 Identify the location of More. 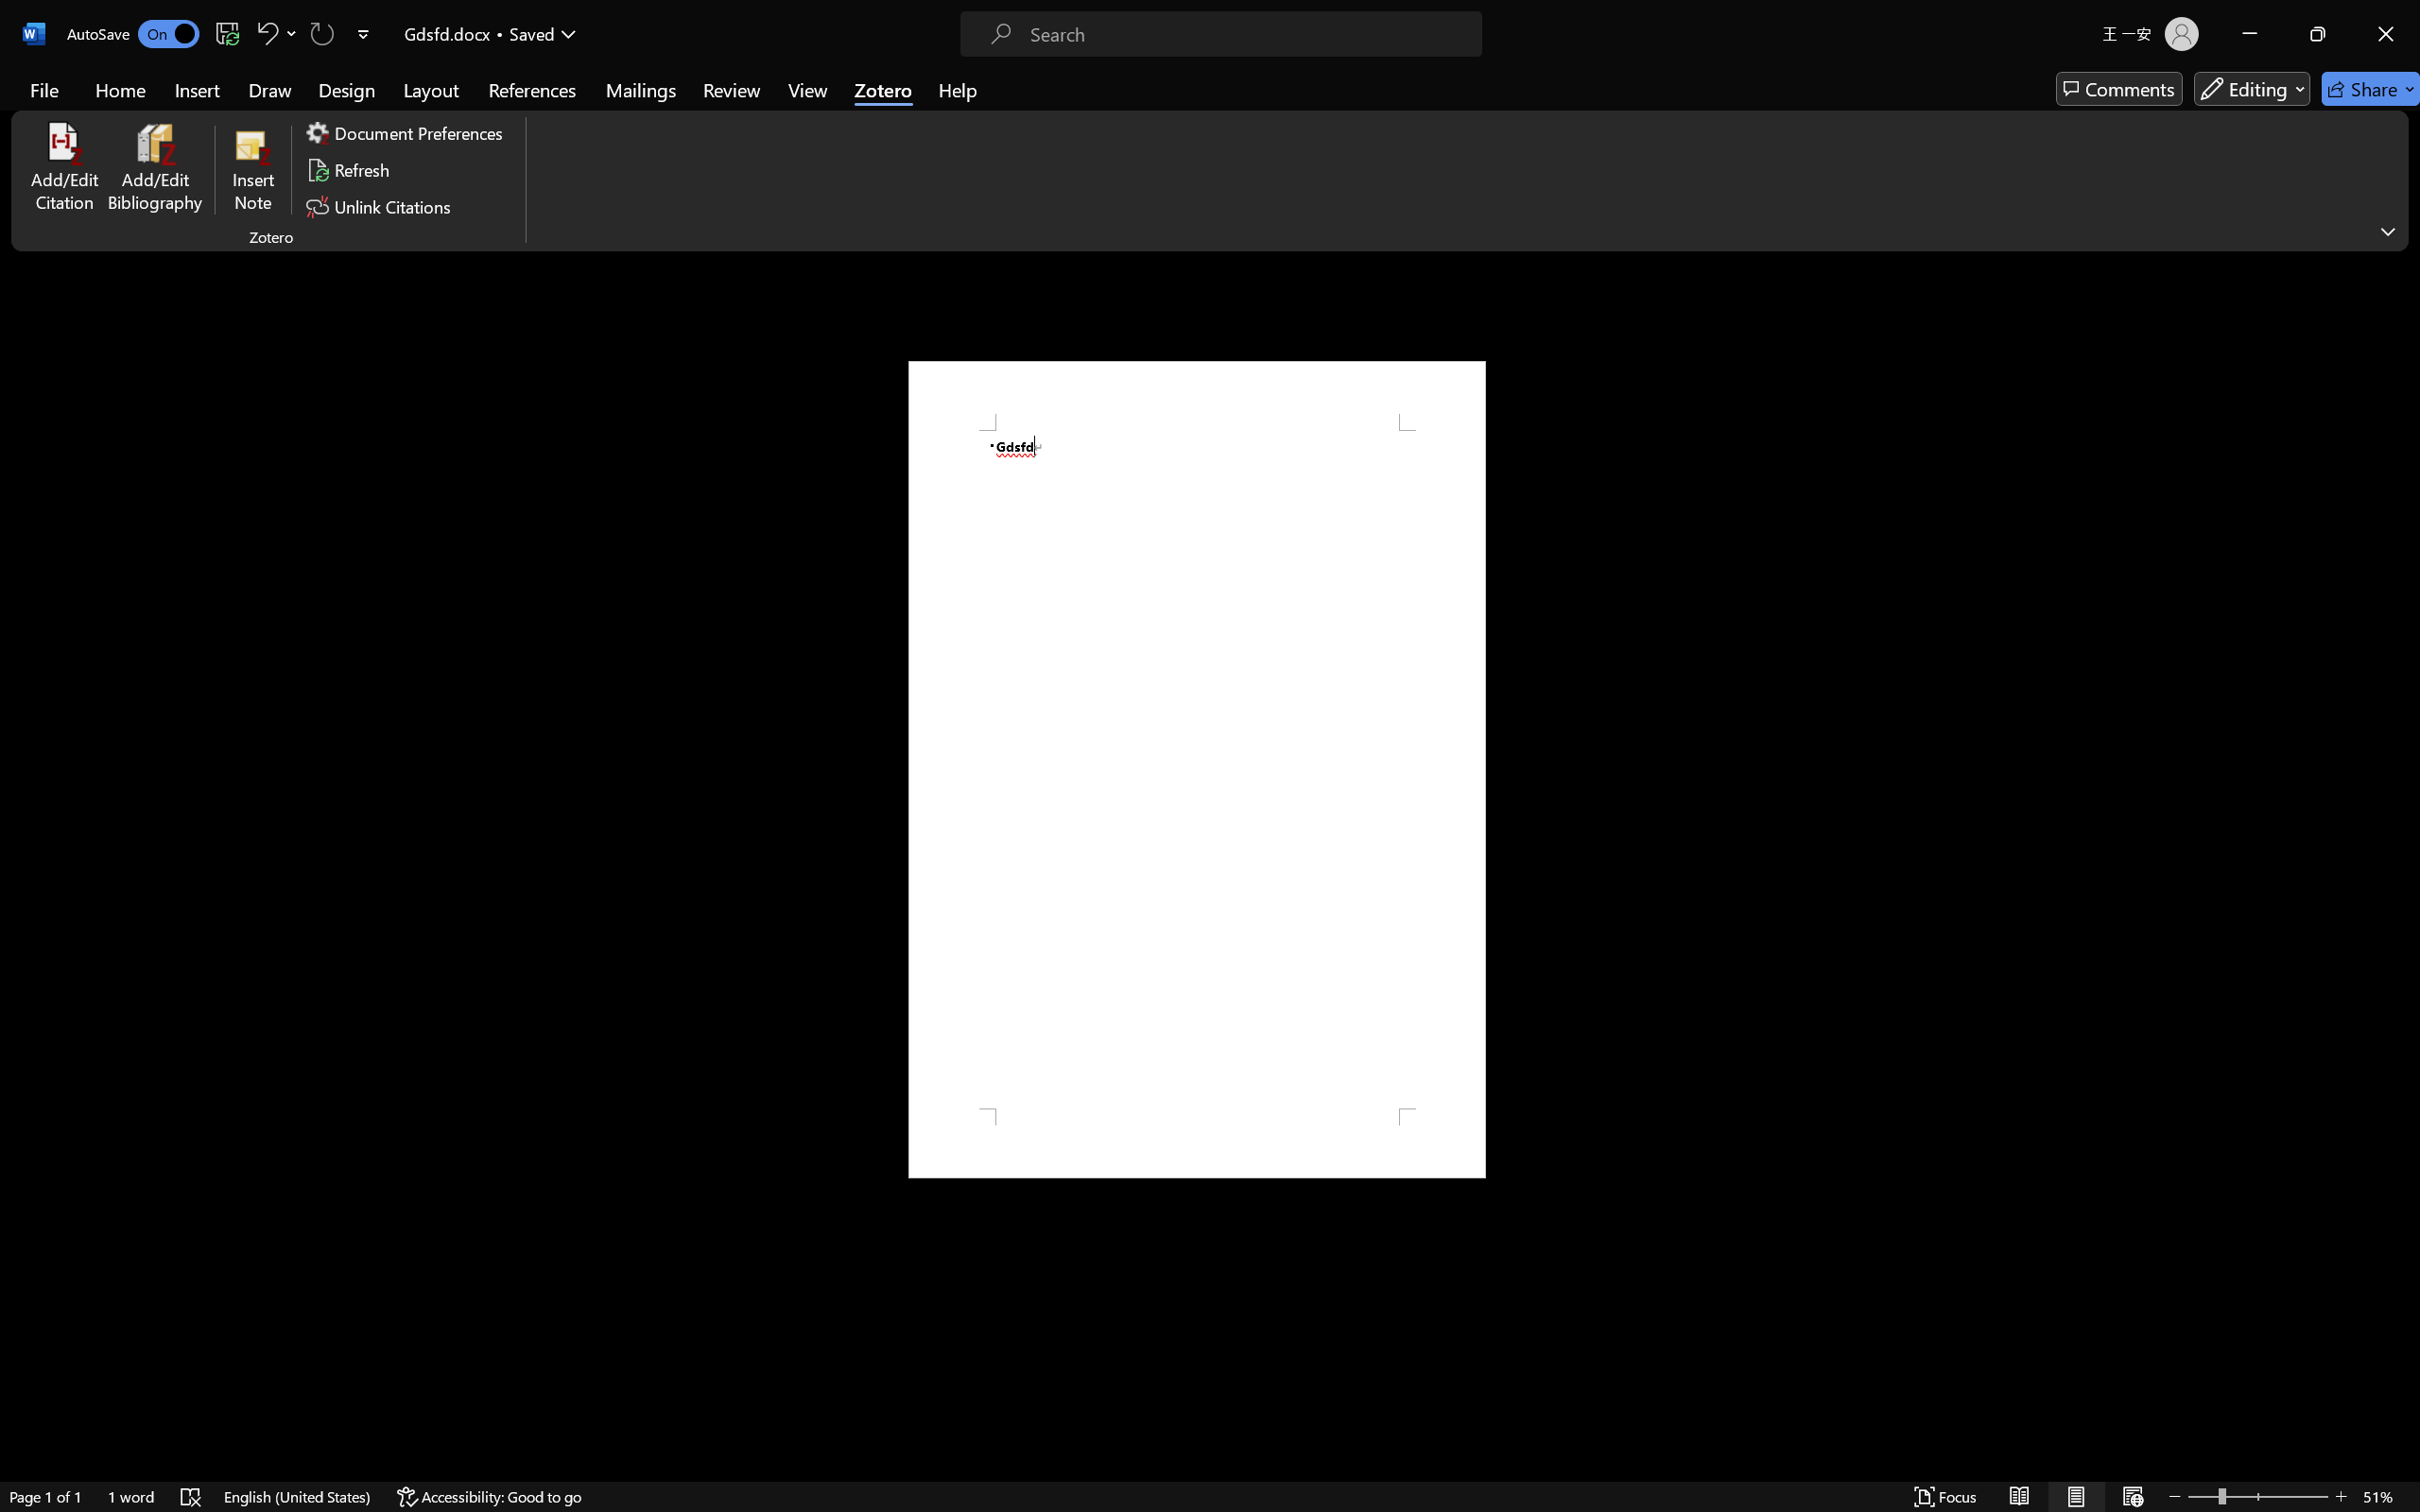
(2186, 127).